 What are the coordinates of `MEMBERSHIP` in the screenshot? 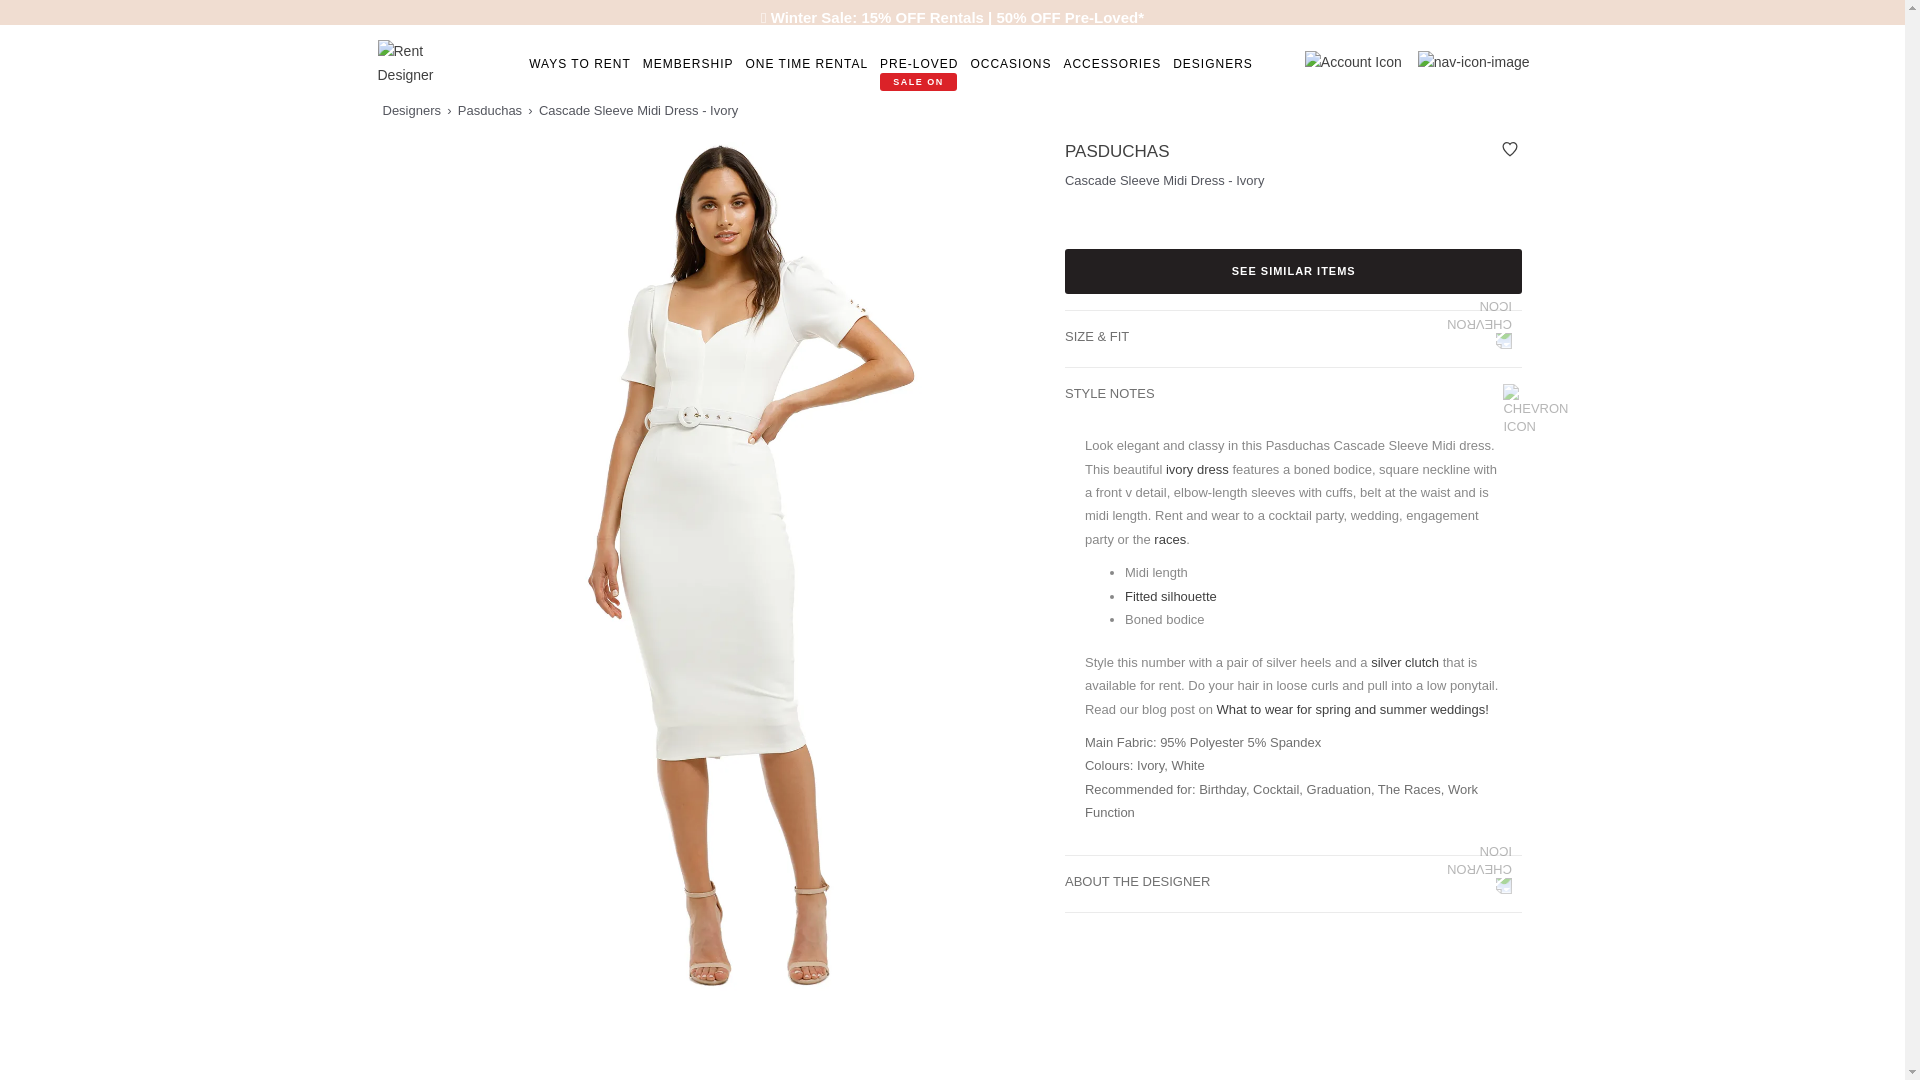 It's located at (688, 64).